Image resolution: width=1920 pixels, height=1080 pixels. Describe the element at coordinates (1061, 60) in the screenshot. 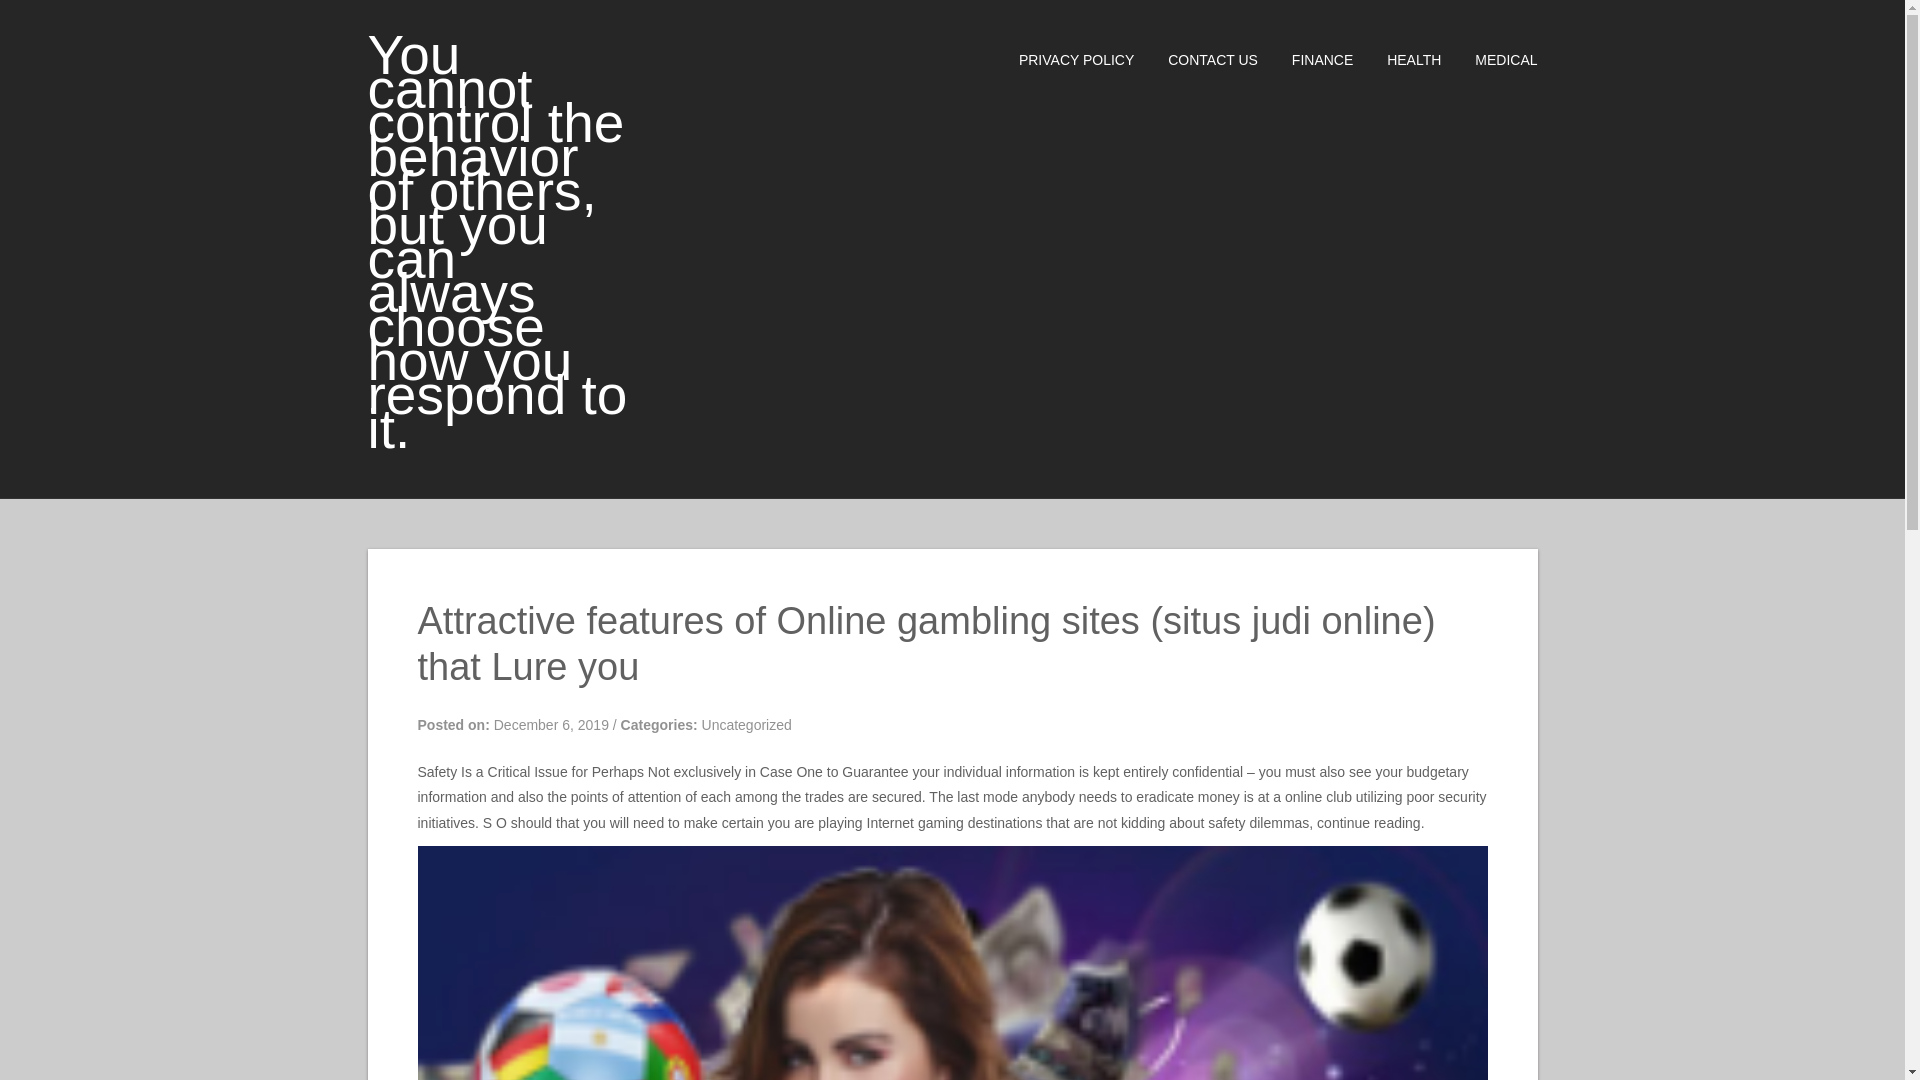

I see `PRIVACY POLICY` at that location.